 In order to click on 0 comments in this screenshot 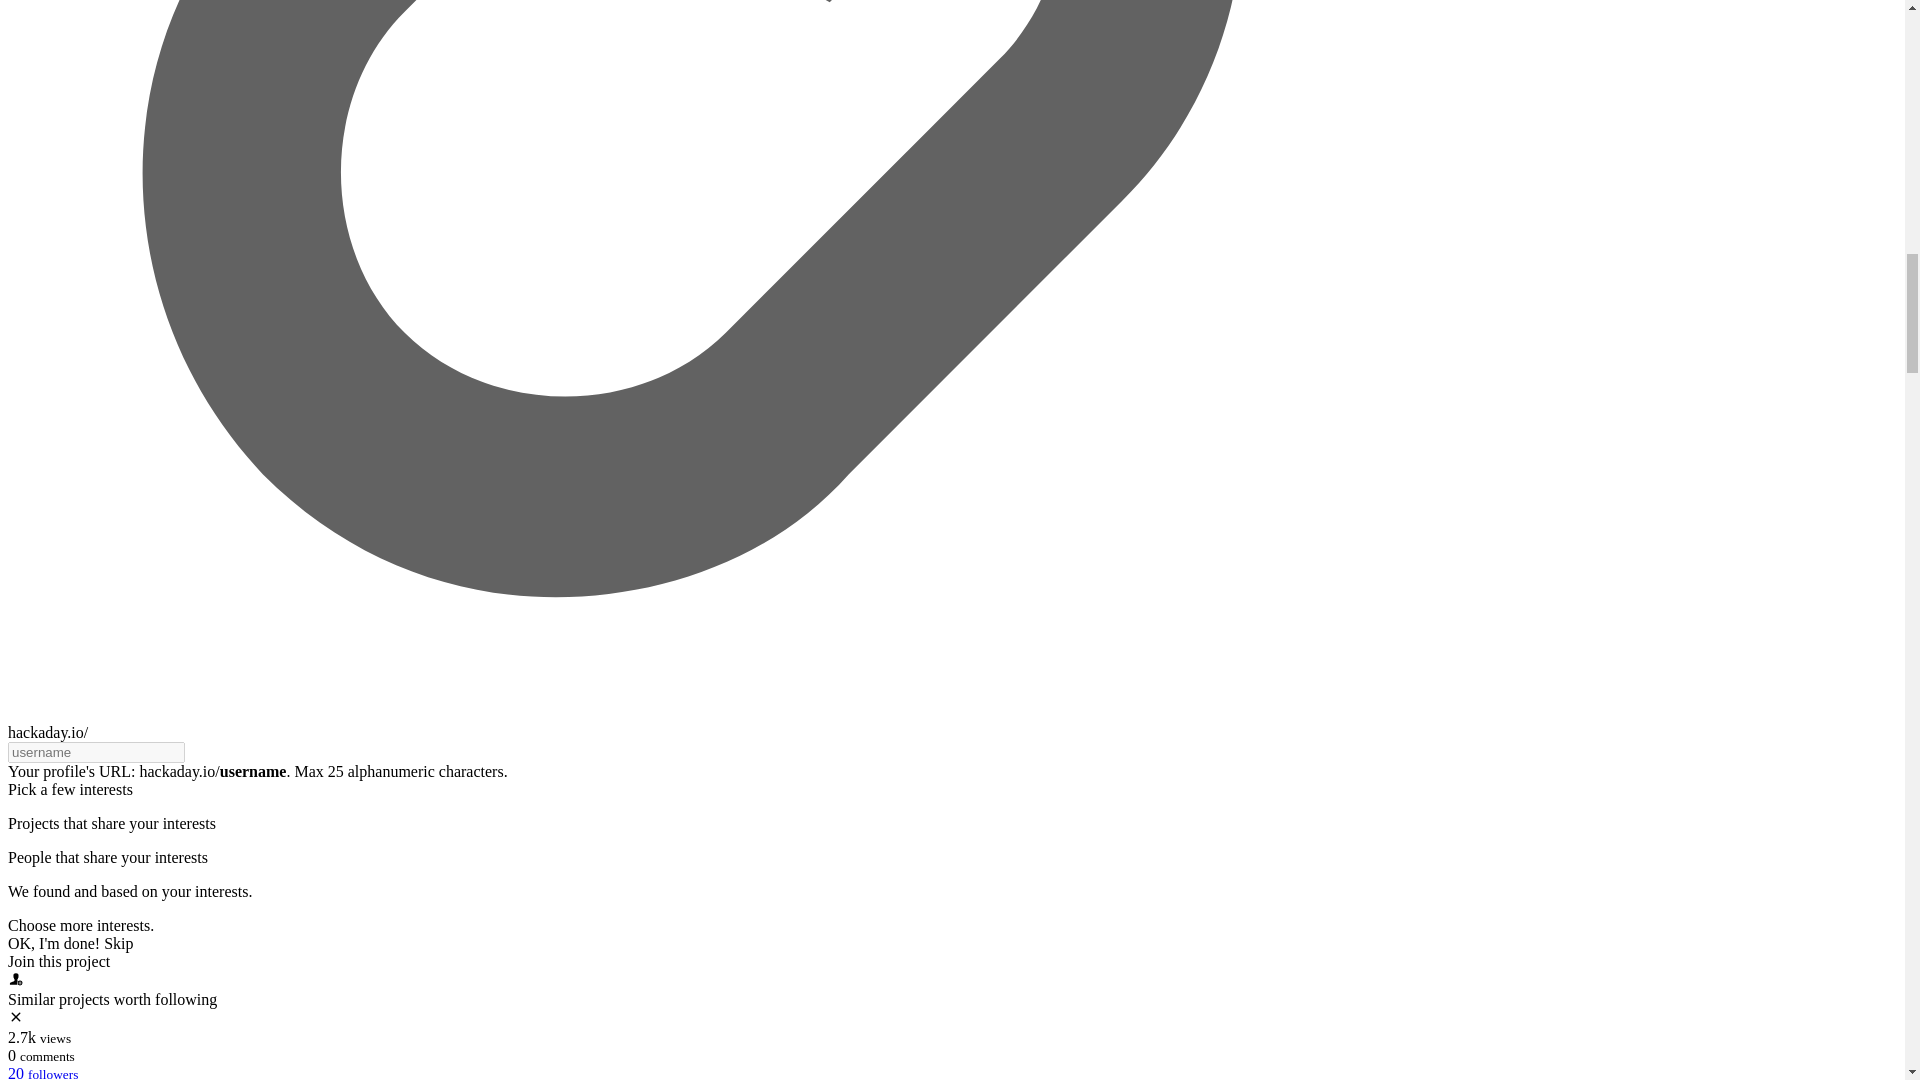, I will do `click(40, 1054)`.